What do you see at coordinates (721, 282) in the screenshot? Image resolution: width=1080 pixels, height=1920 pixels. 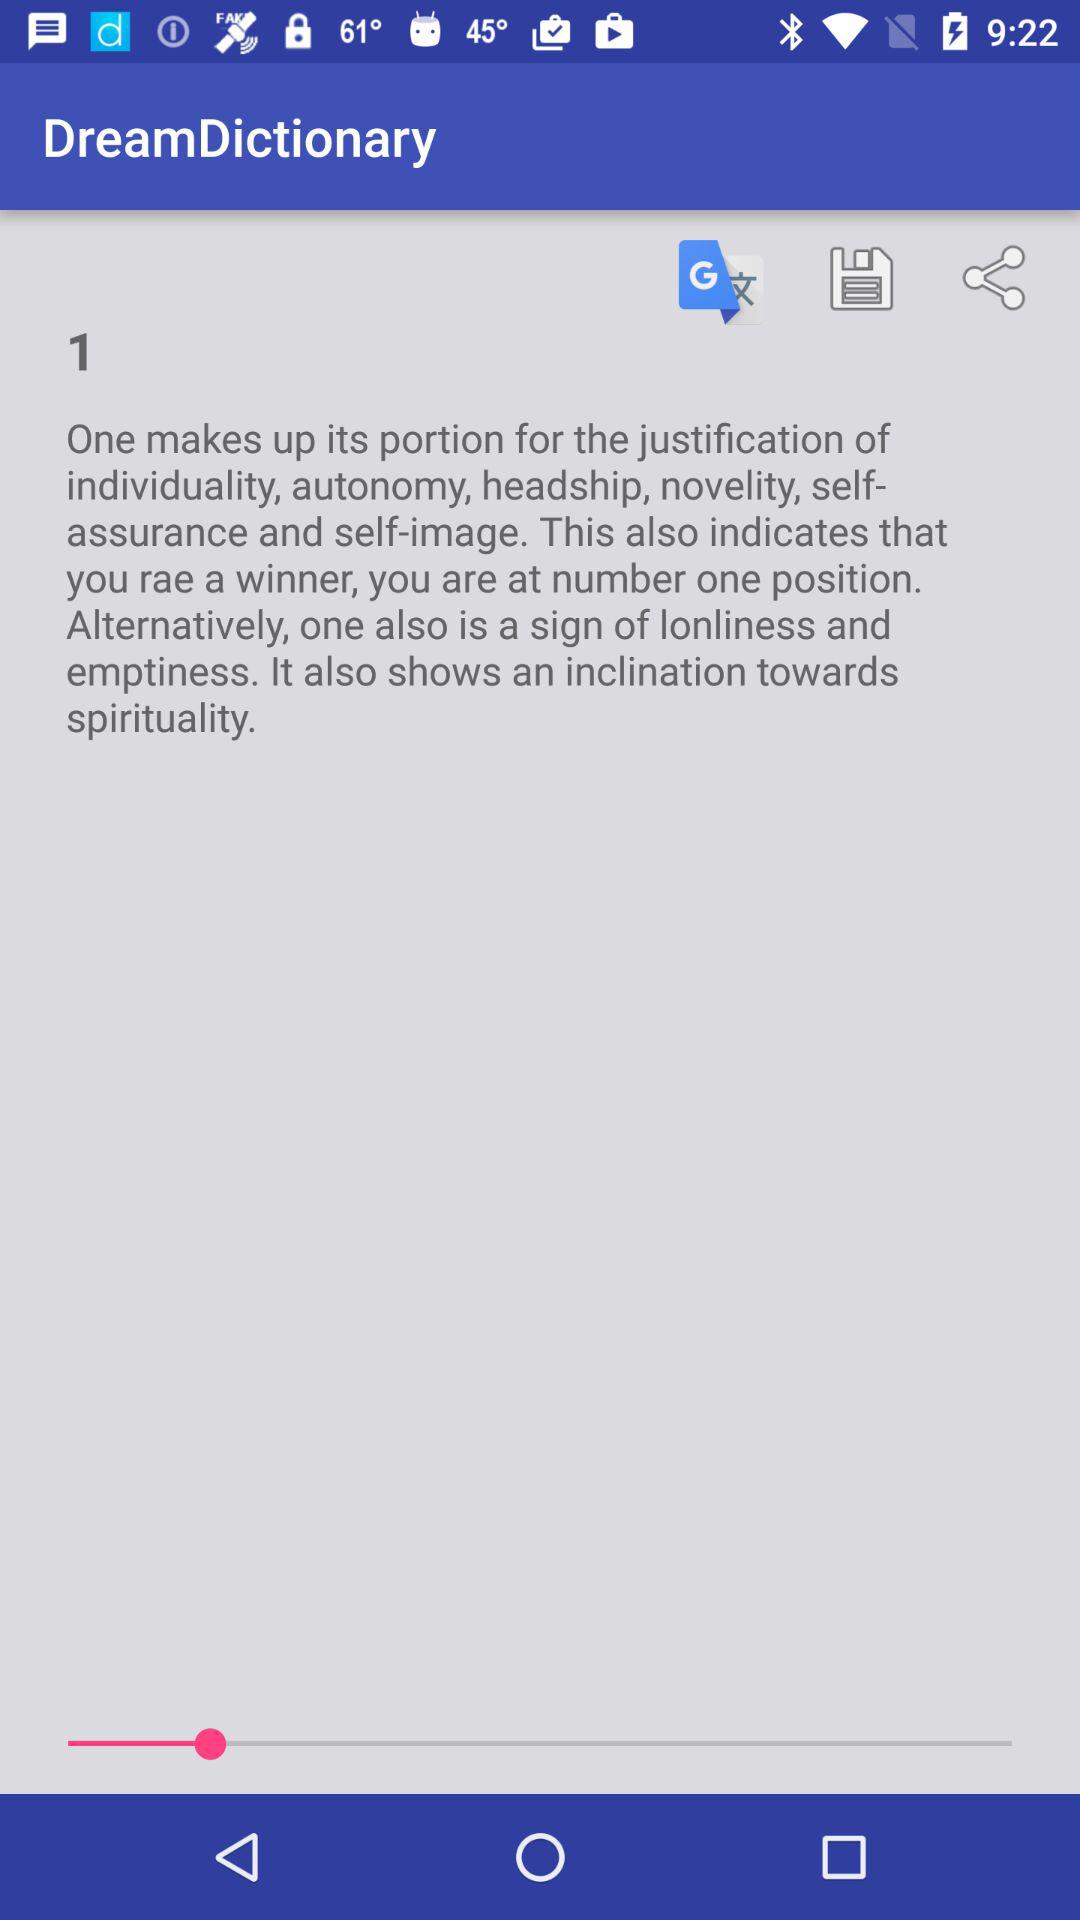 I see `press the item to the right of the 1 item` at bounding box center [721, 282].